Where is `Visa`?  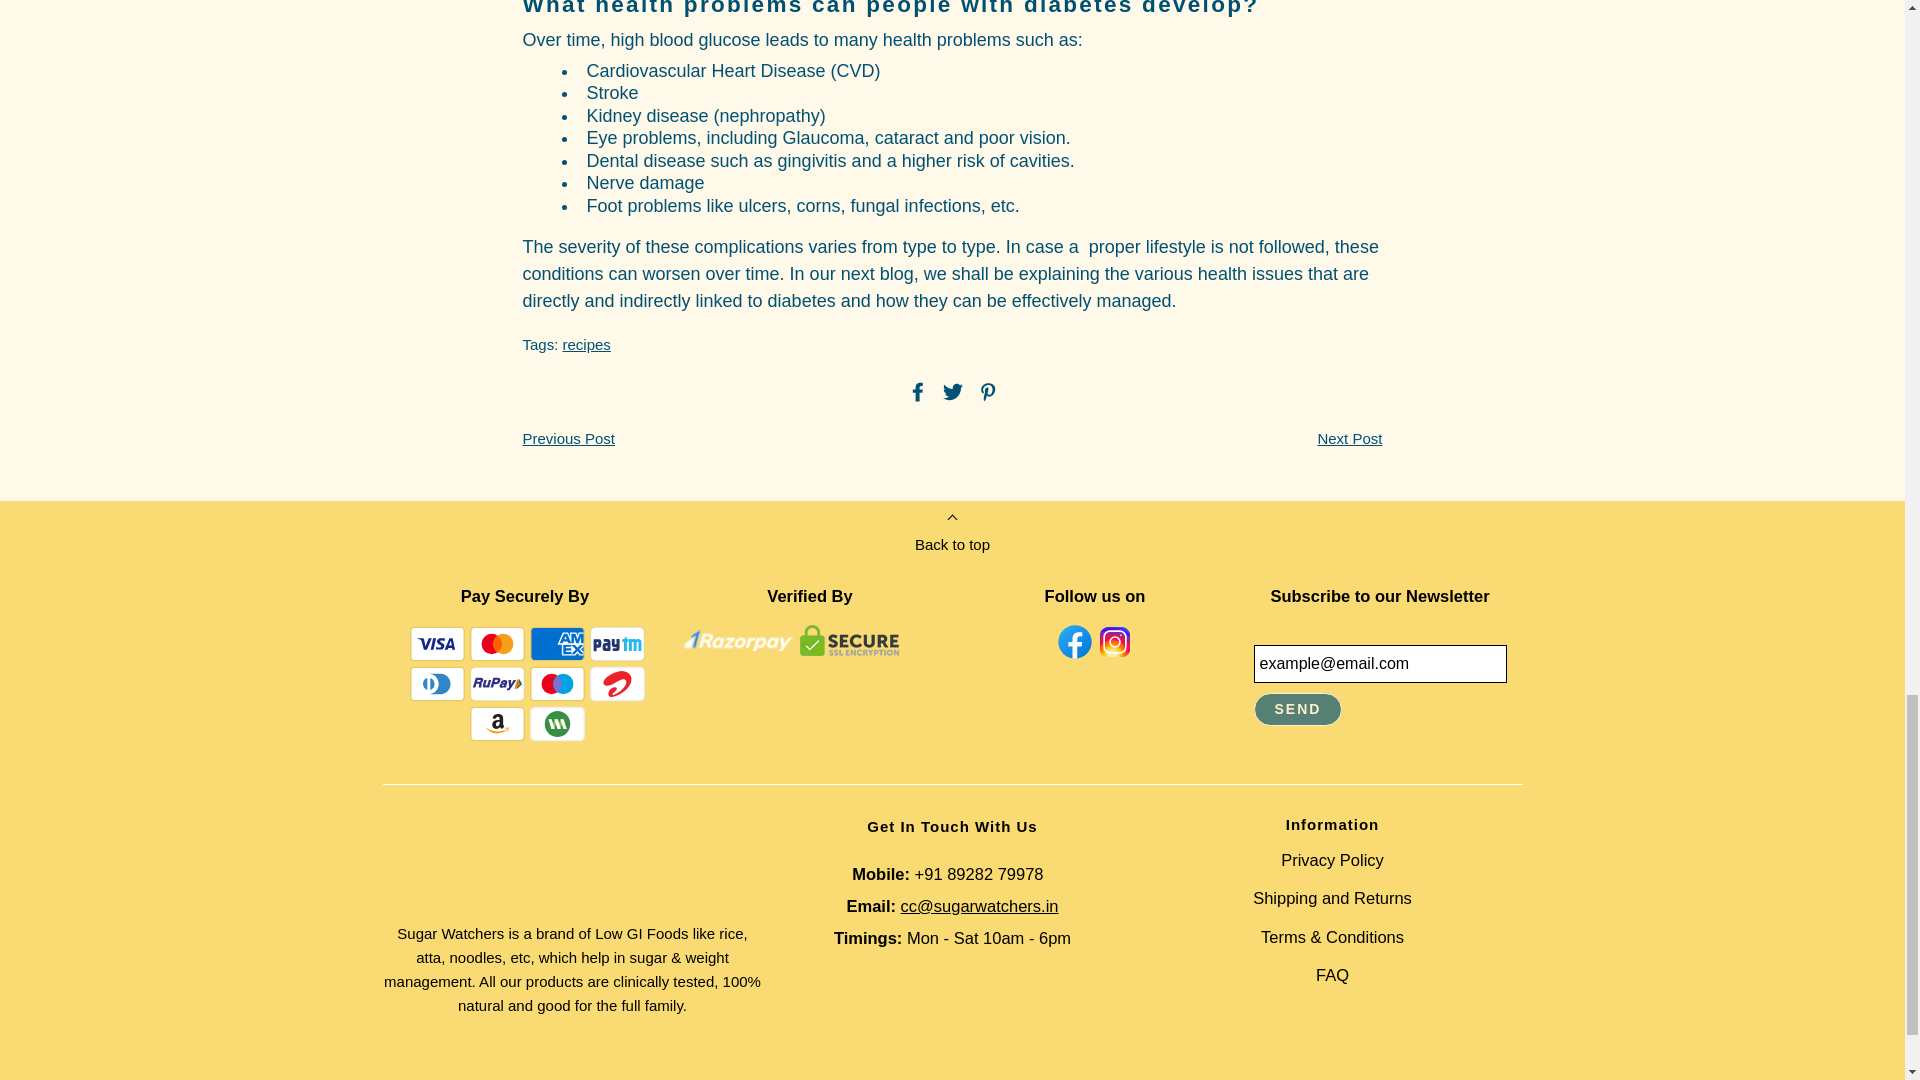
Visa is located at coordinates (437, 644).